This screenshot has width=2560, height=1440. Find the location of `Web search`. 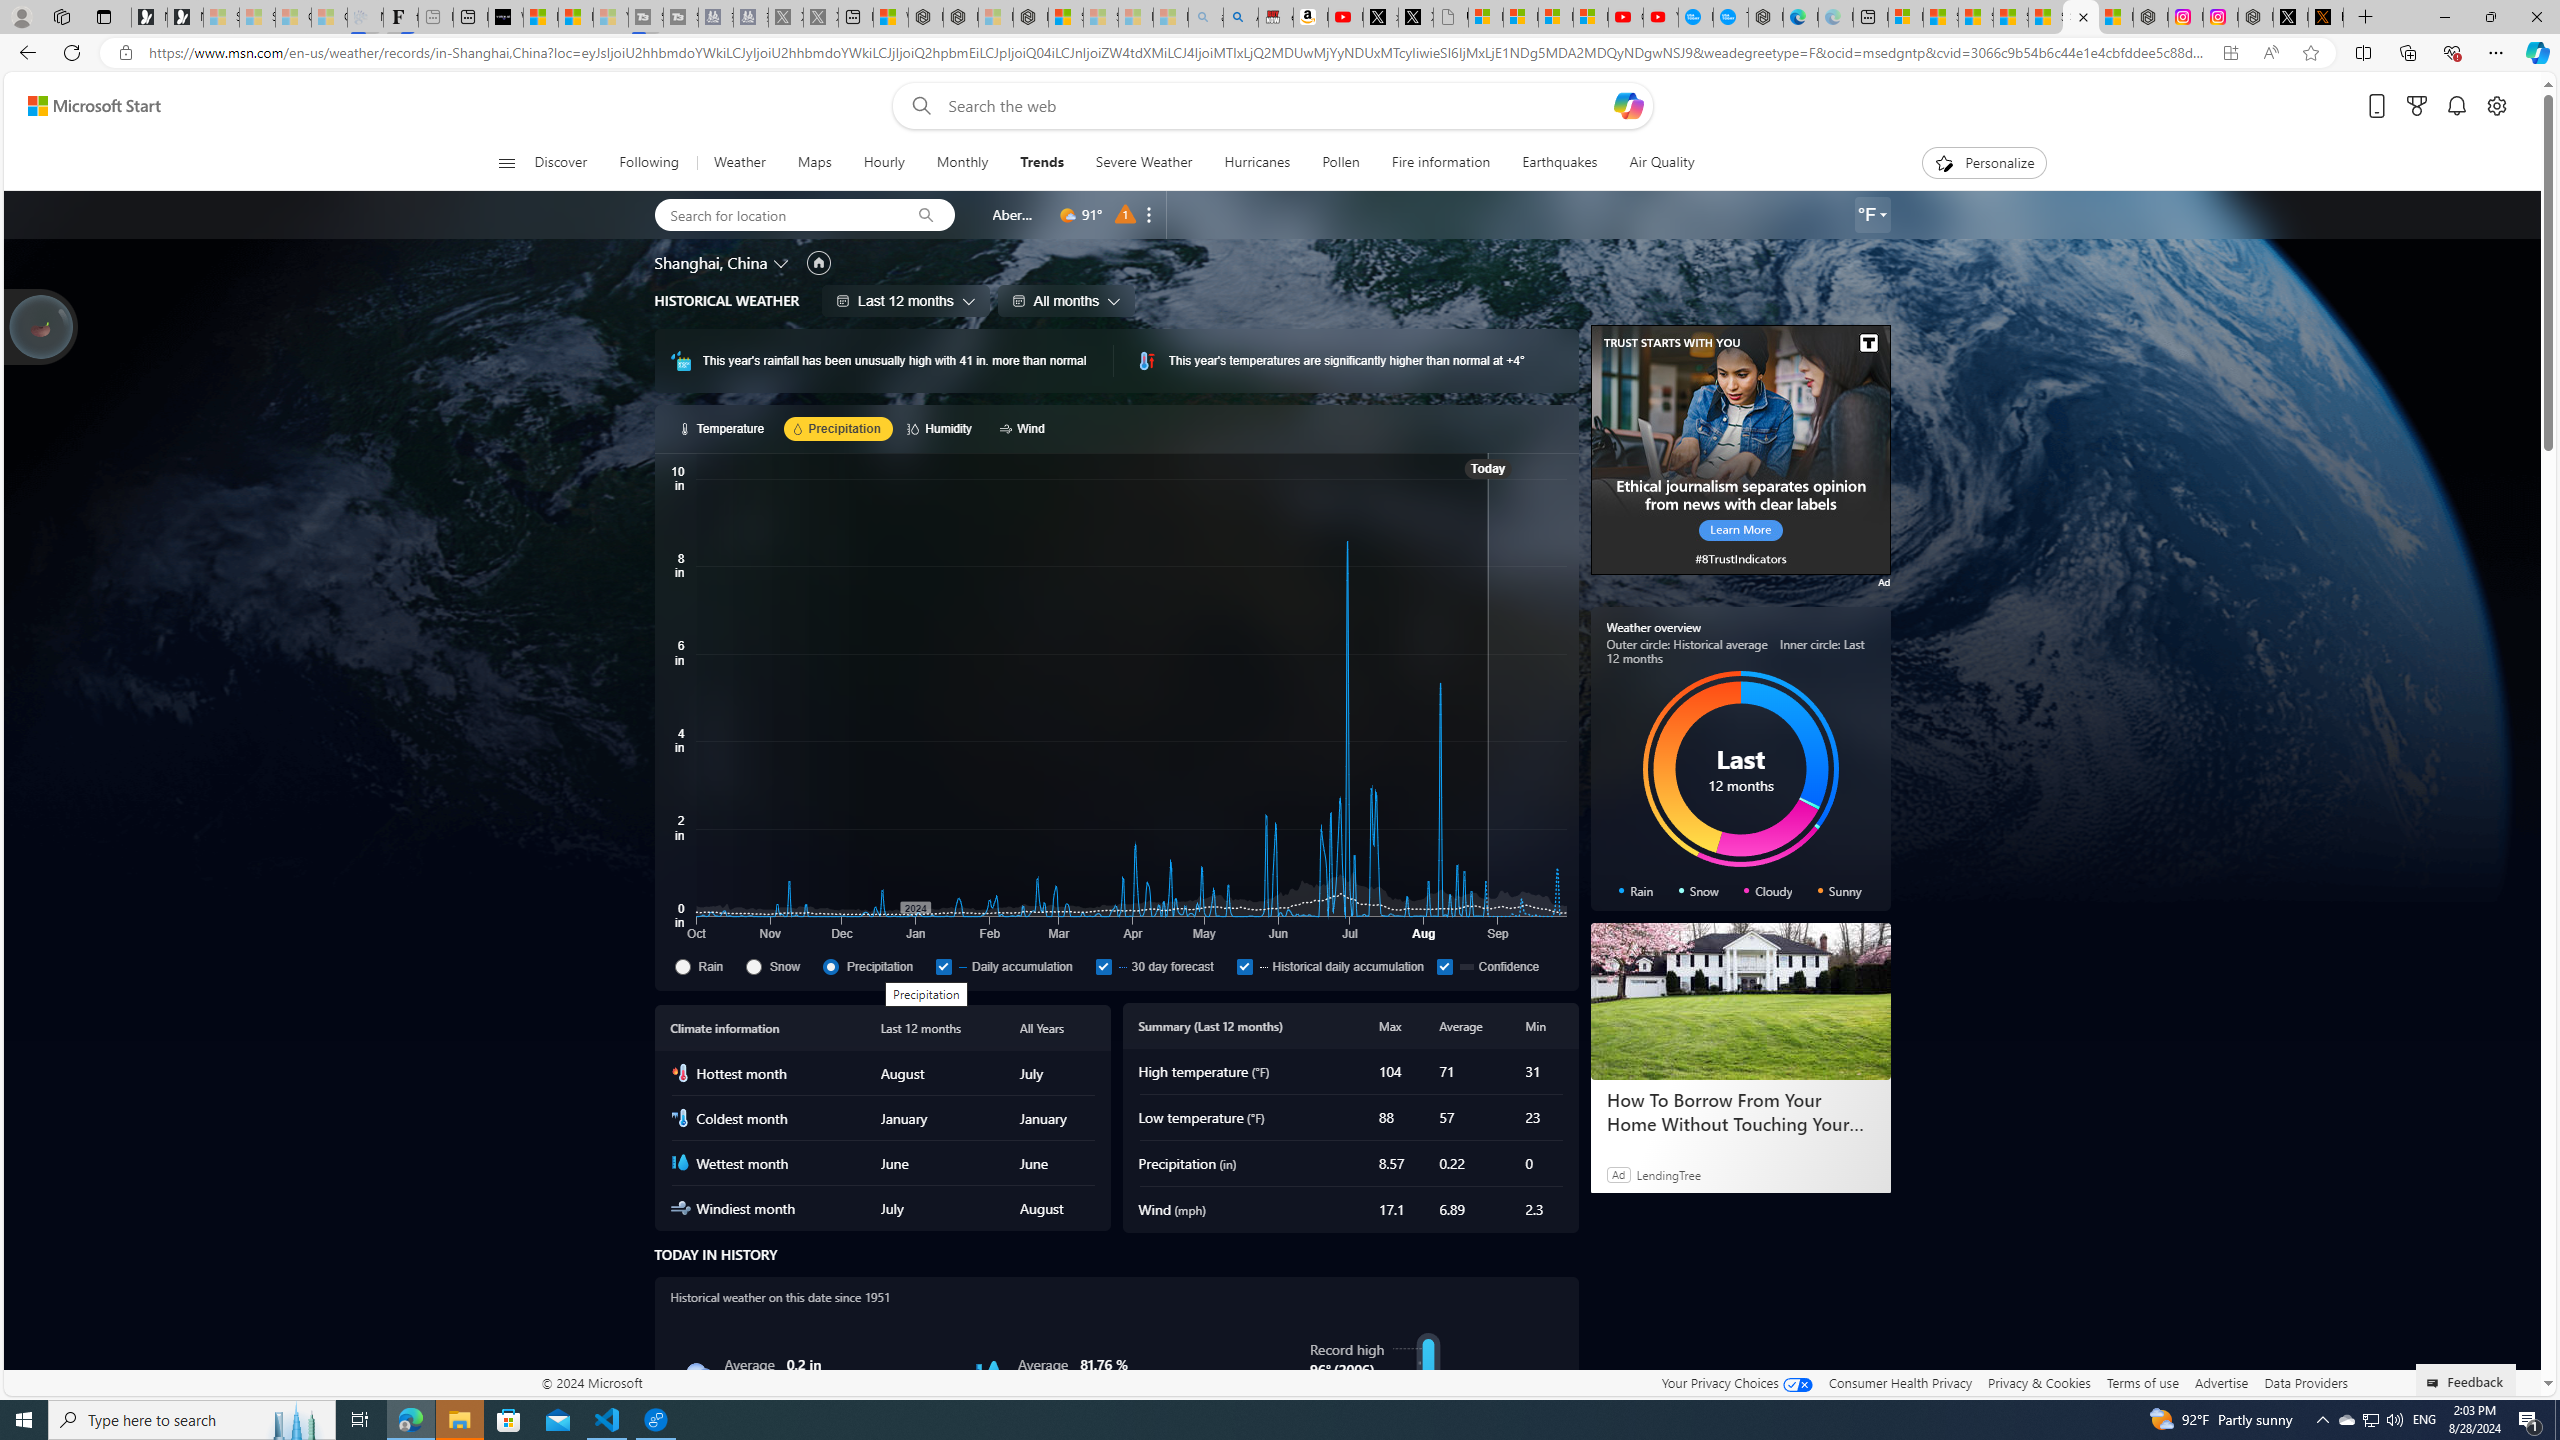

Web search is located at coordinates (916, 106).